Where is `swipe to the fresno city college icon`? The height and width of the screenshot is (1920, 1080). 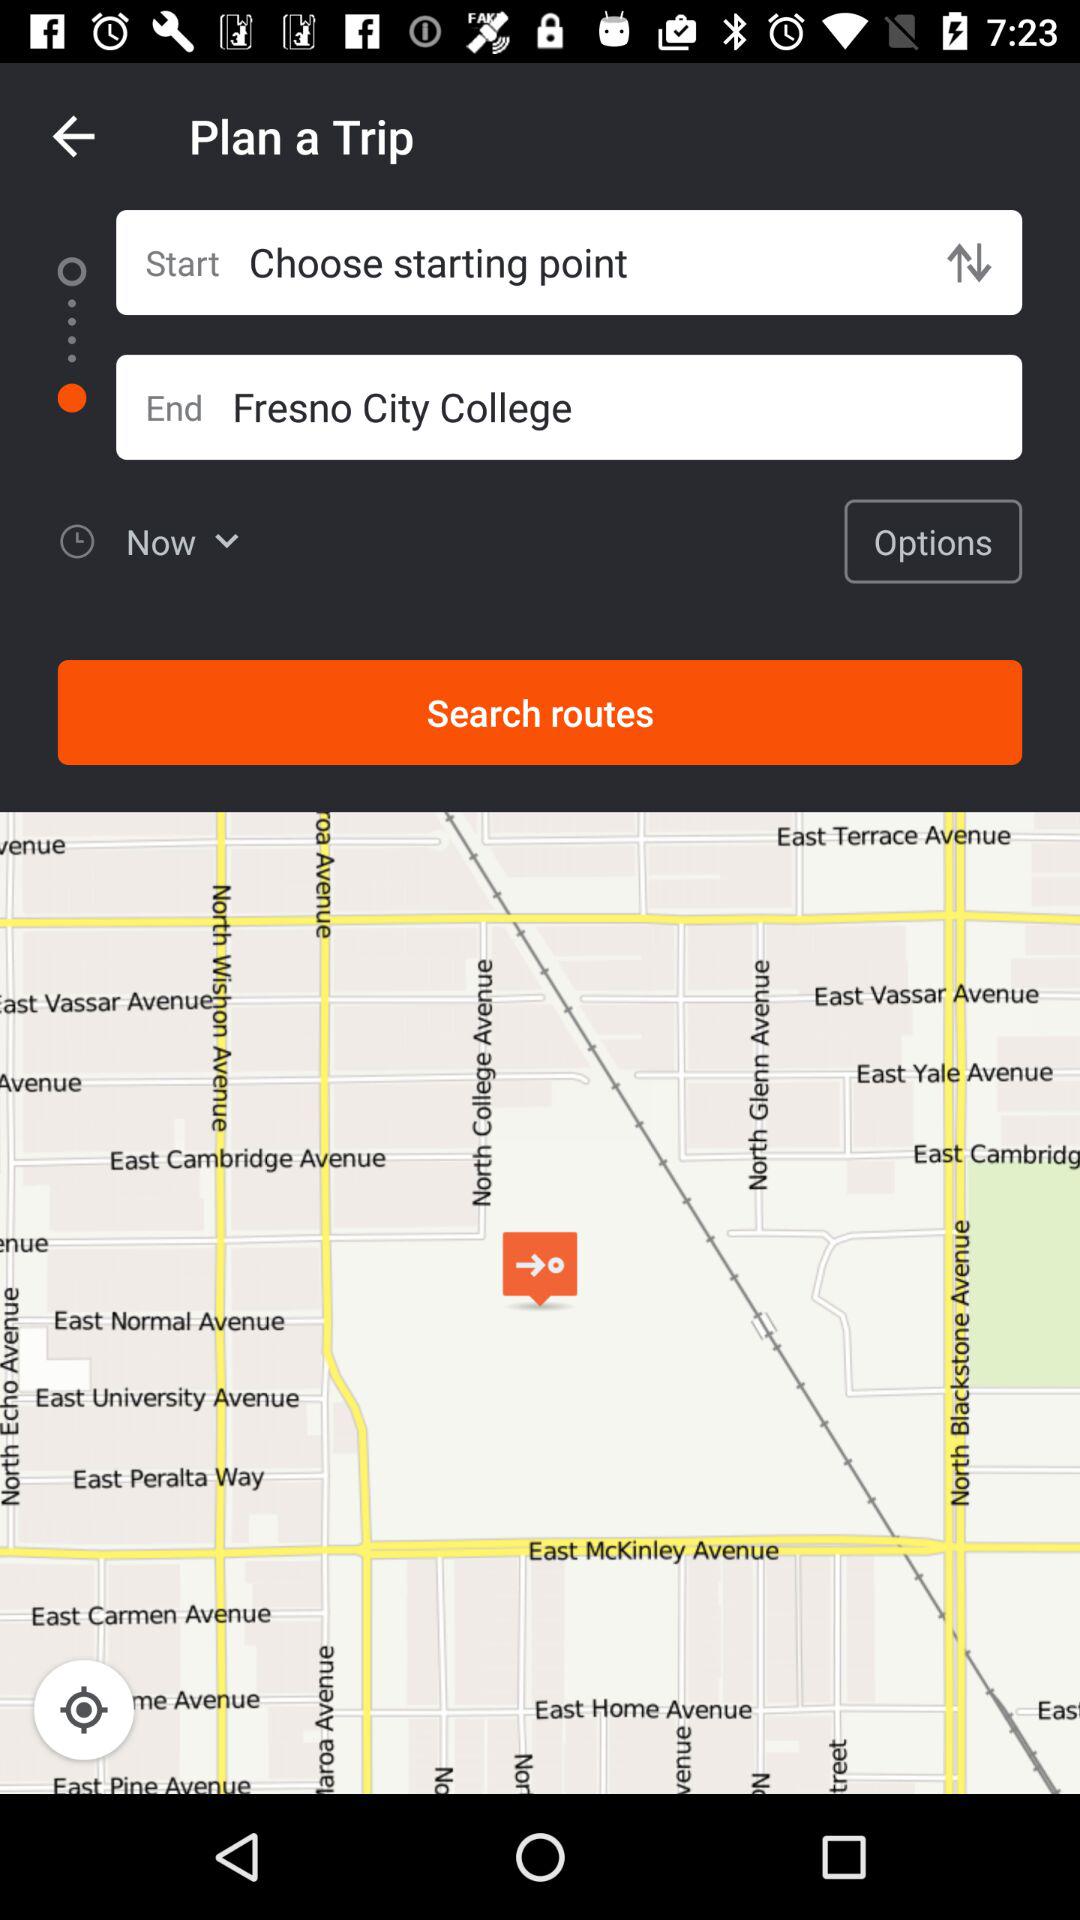 swipe to the fresno city college icon is located at coordinates (627, 406).